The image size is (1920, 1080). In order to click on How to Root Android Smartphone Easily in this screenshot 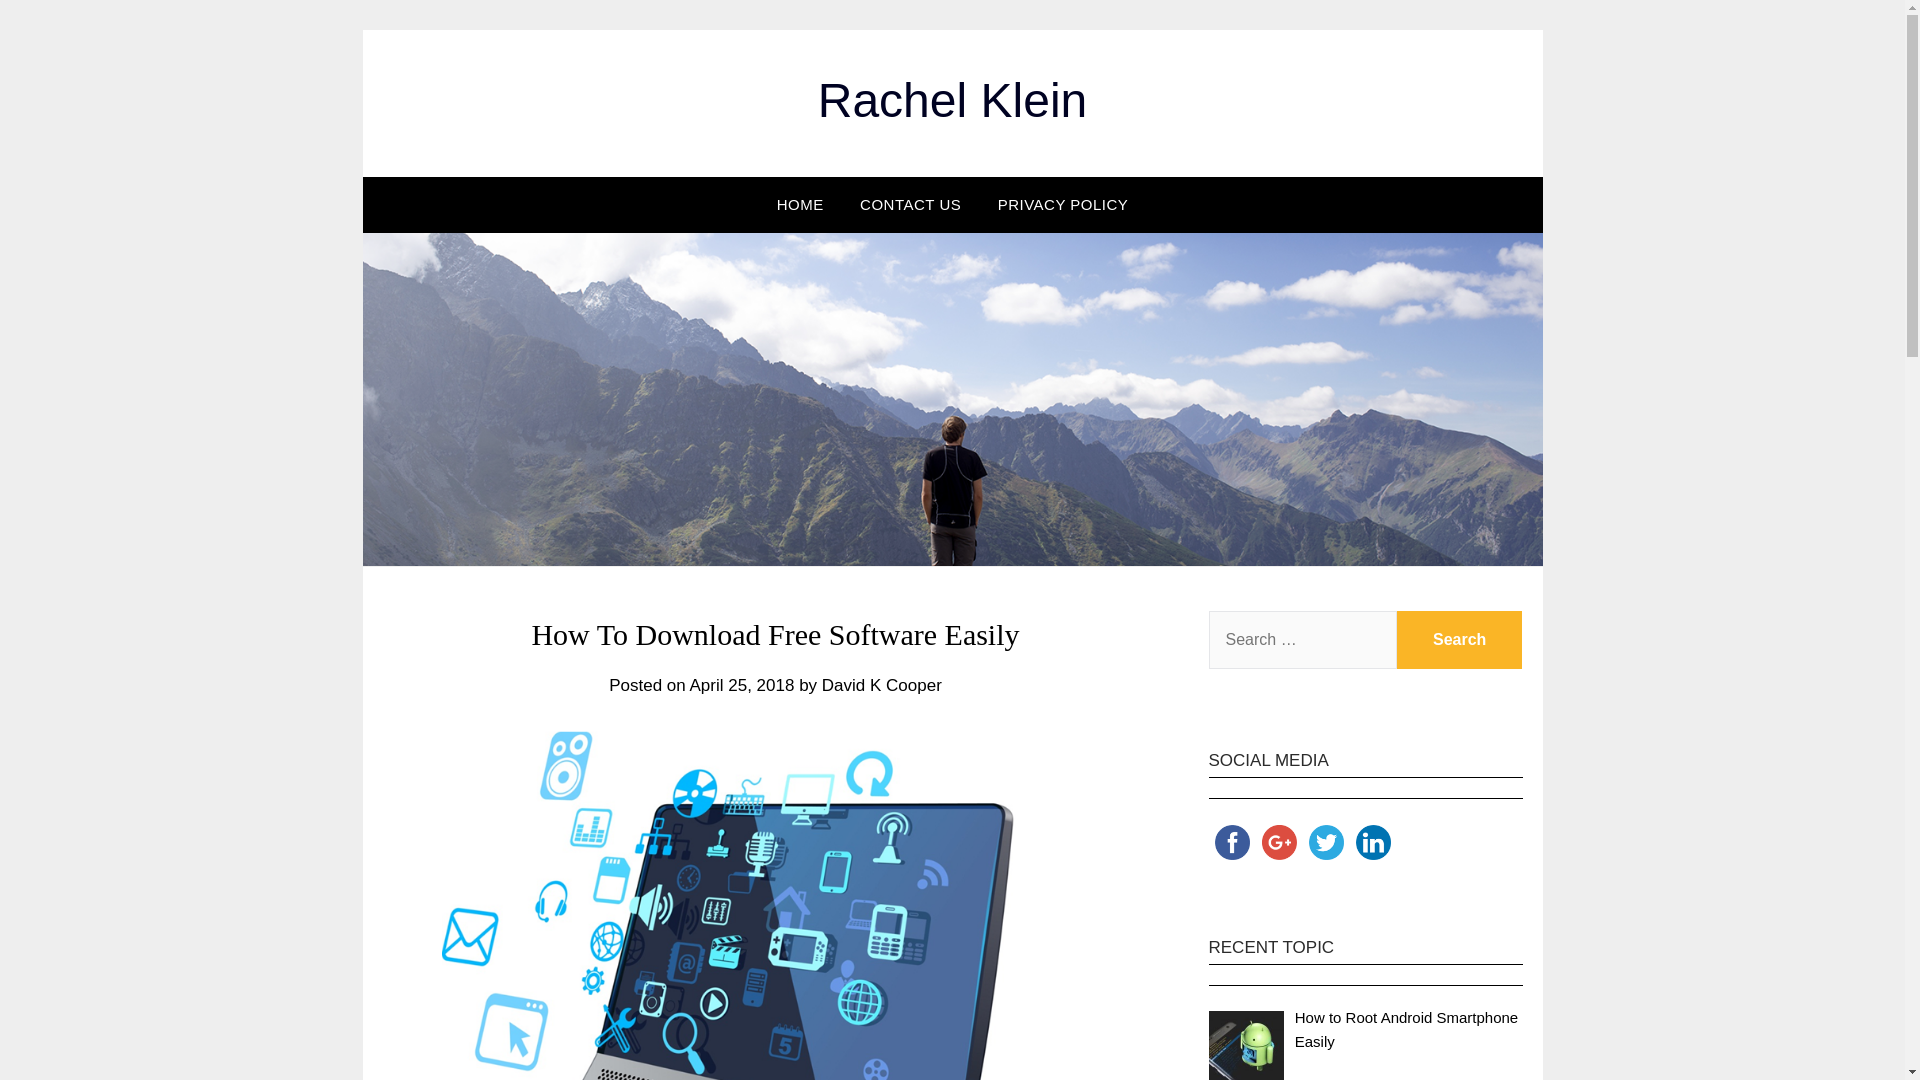, I will do `click(1406, 1028)`.